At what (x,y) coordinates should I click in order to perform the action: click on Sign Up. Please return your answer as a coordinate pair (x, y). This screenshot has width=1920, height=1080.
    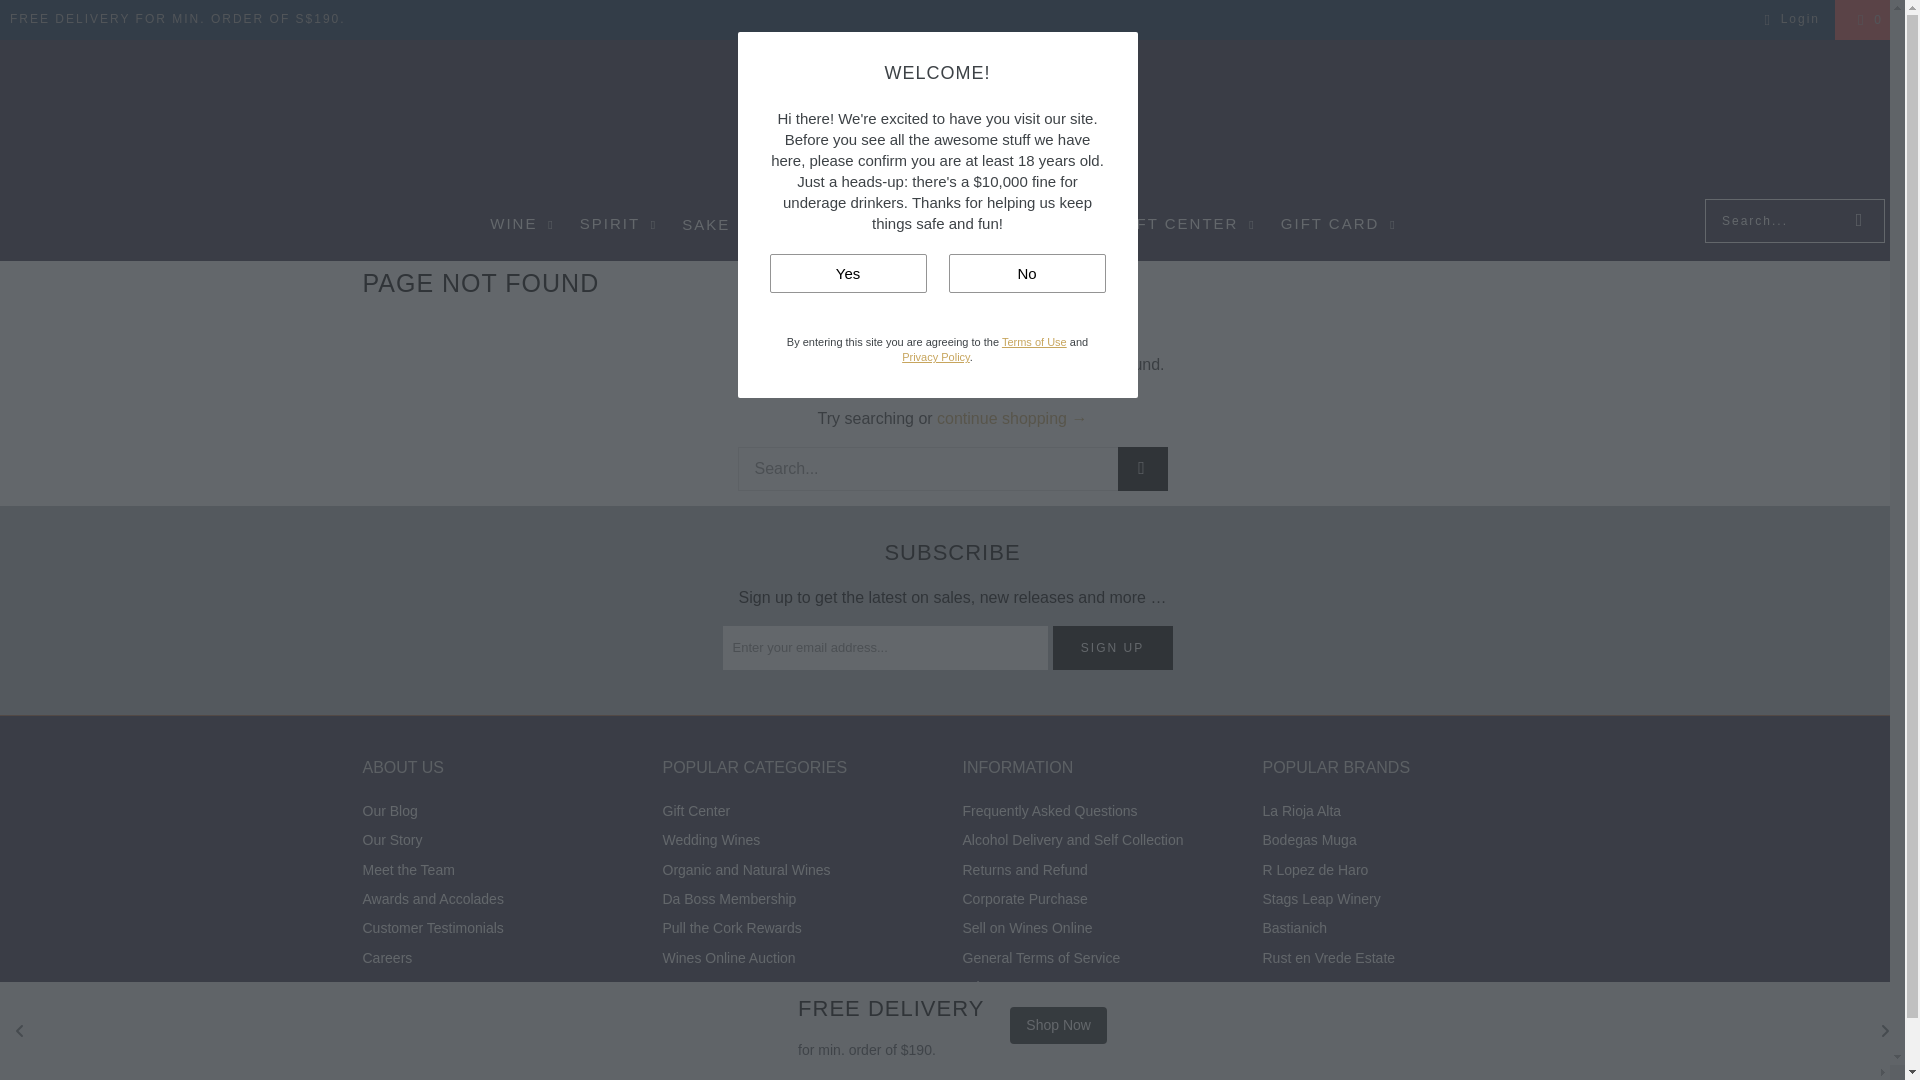
    Looking at the image, I should click on (1112, 648).